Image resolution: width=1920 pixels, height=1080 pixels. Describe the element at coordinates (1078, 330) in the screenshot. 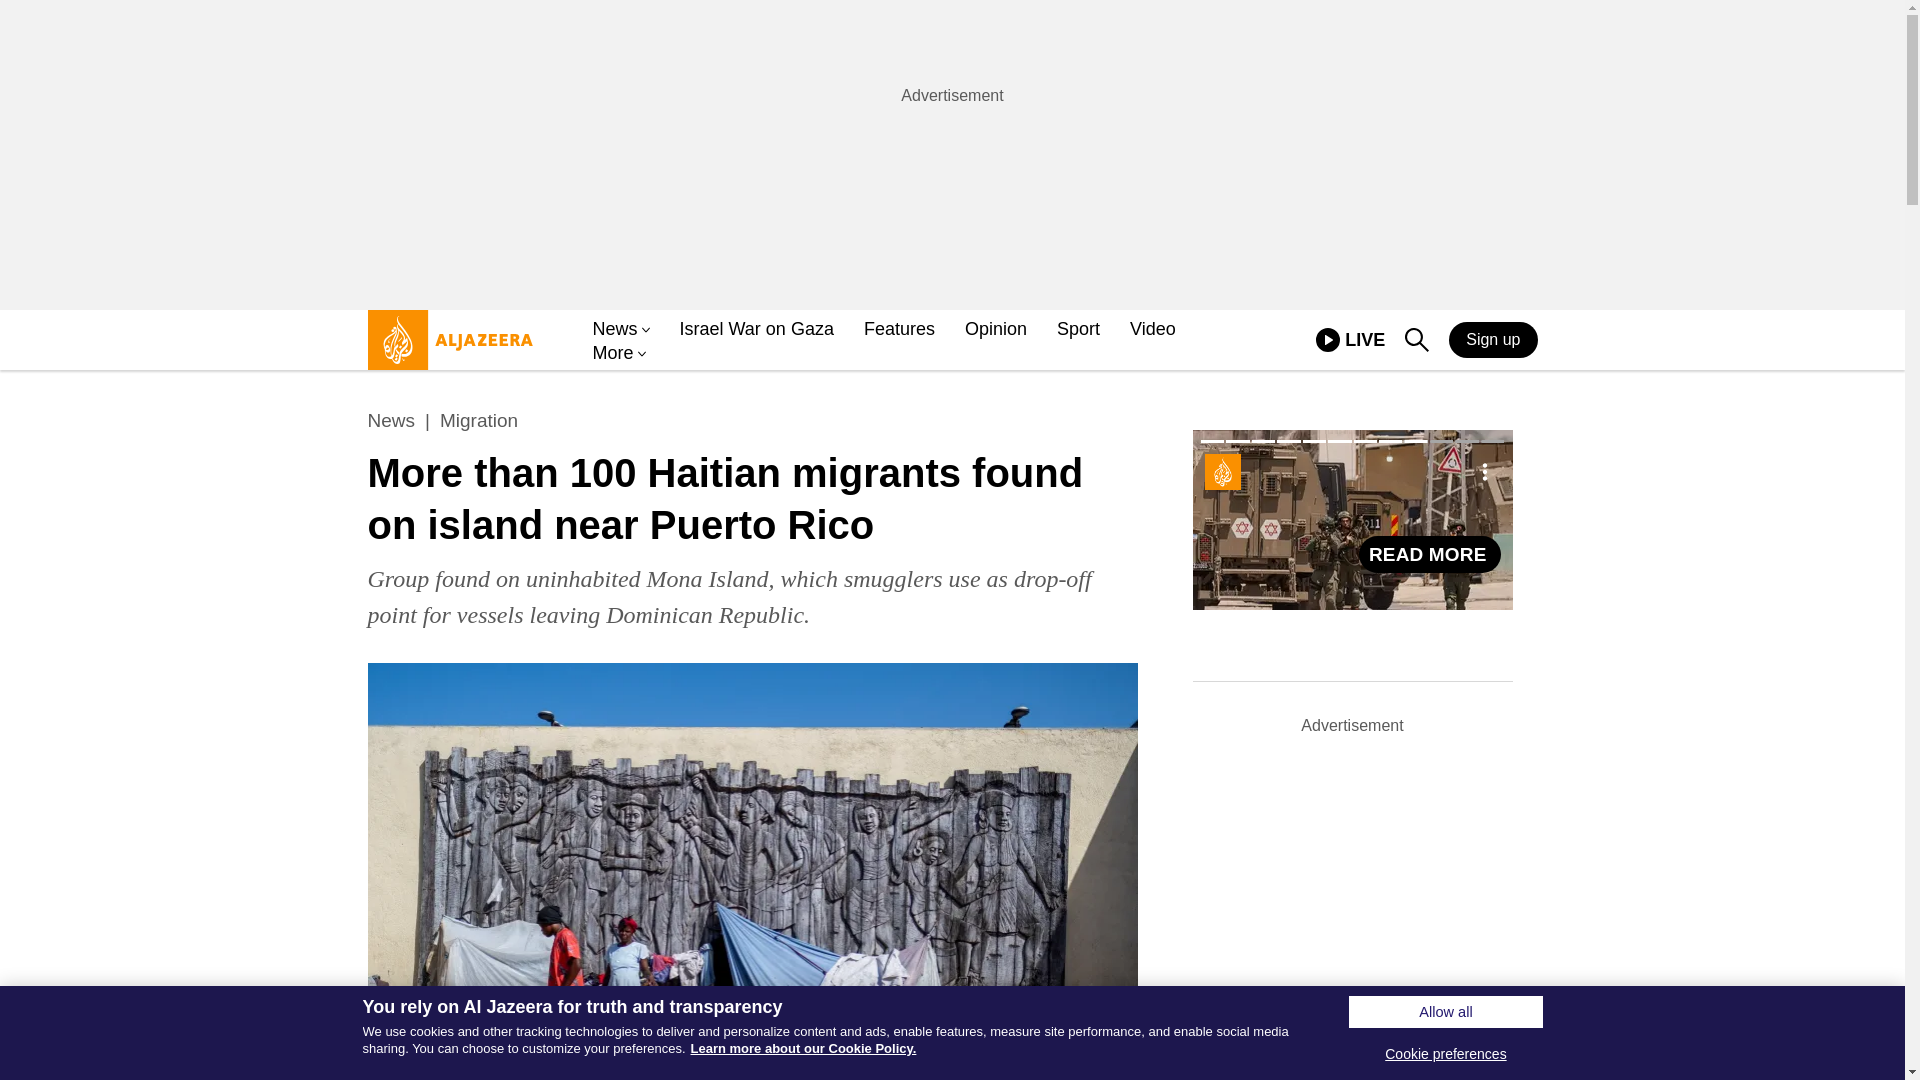

I see `Sport` at that location.